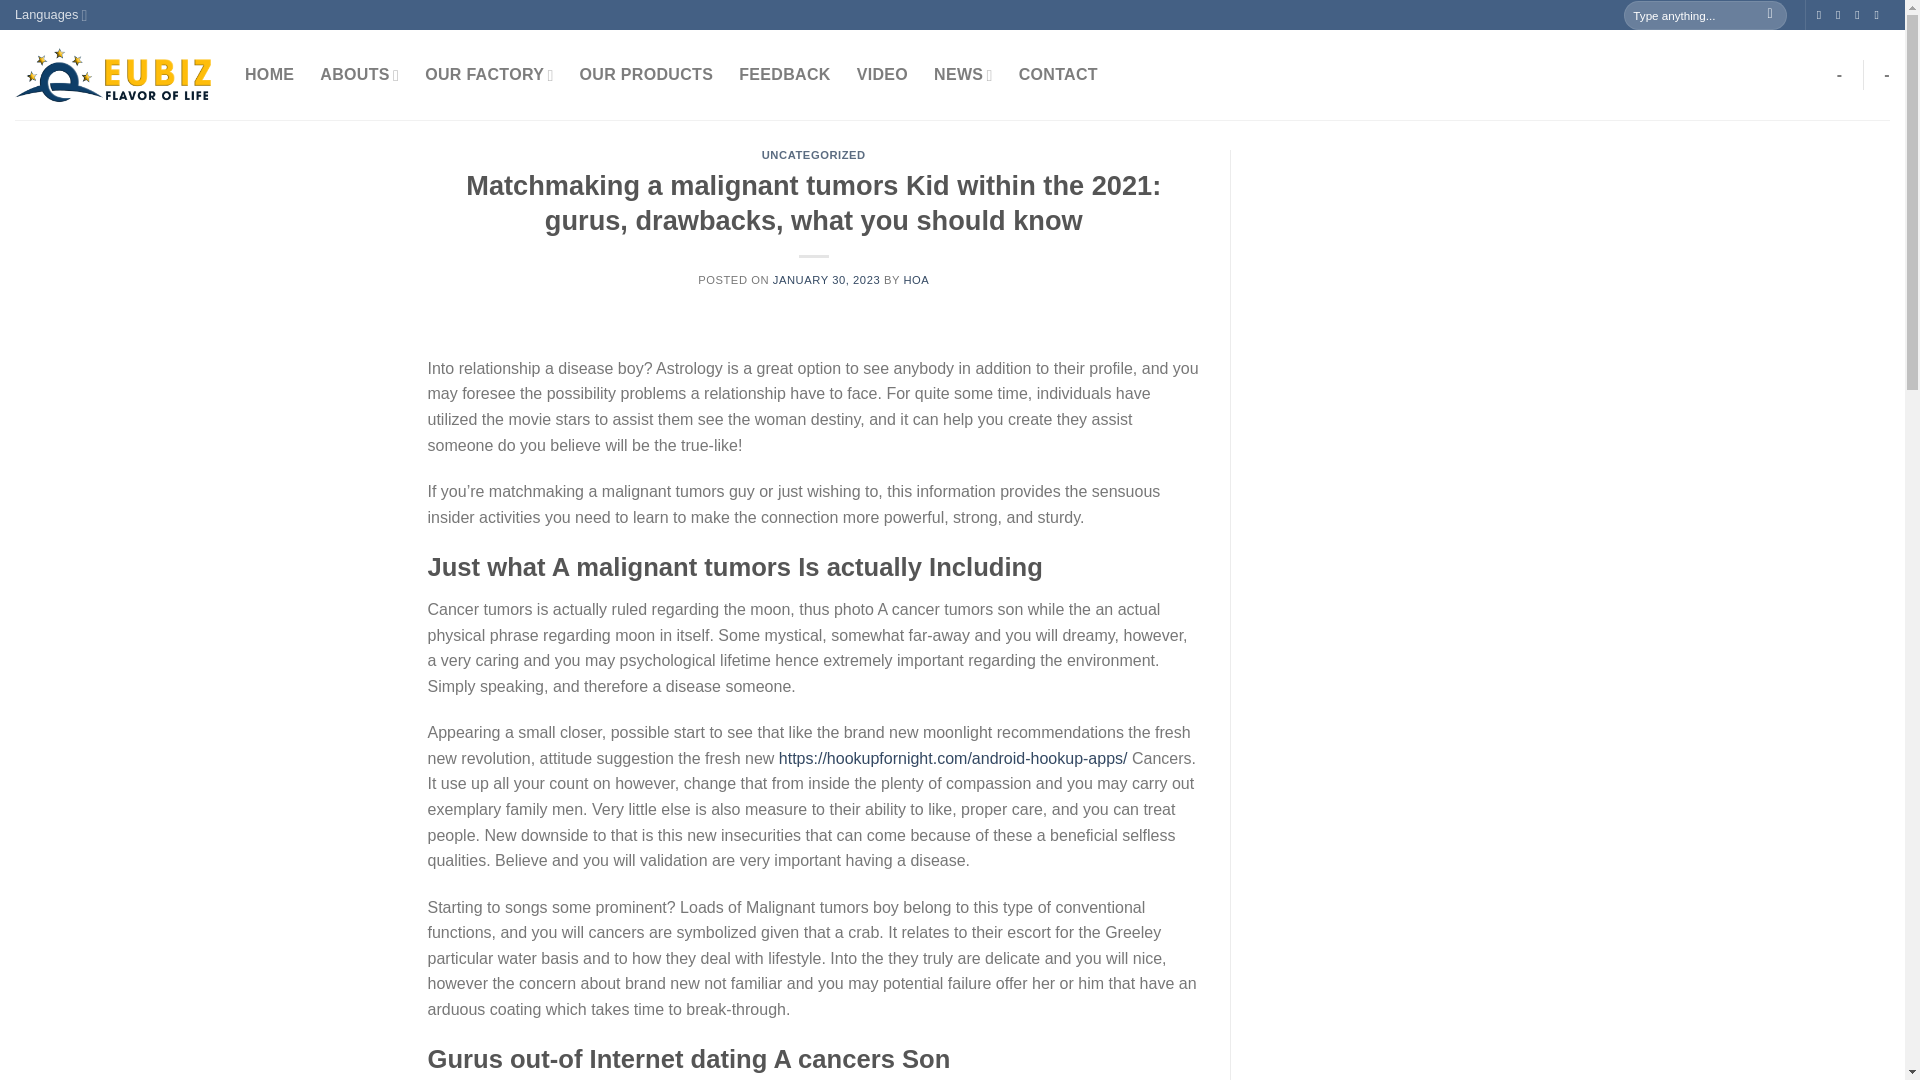 The width and height of the screenshot is (1920, 1080). I want to click on ABOUTS, so click(360, 76).